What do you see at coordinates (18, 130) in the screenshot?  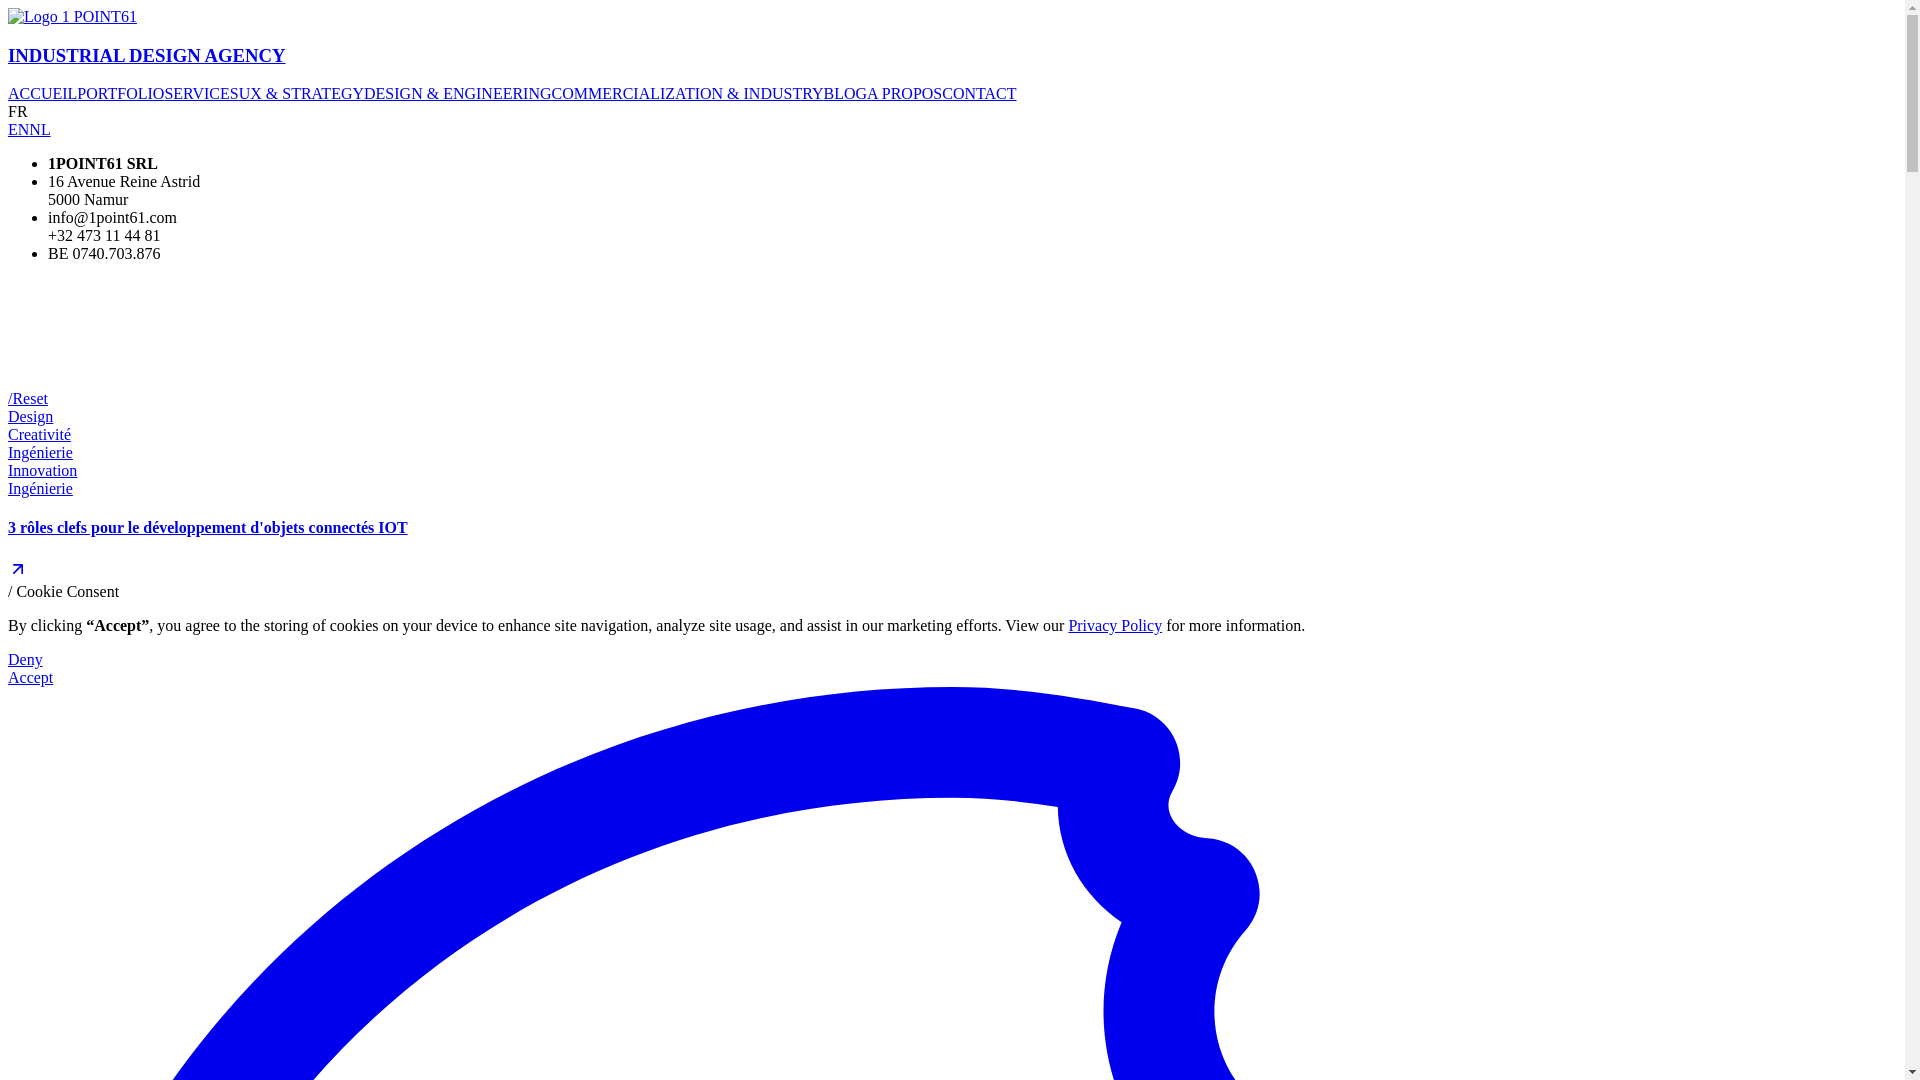 I see `EN` at bounding box center [18, 130].